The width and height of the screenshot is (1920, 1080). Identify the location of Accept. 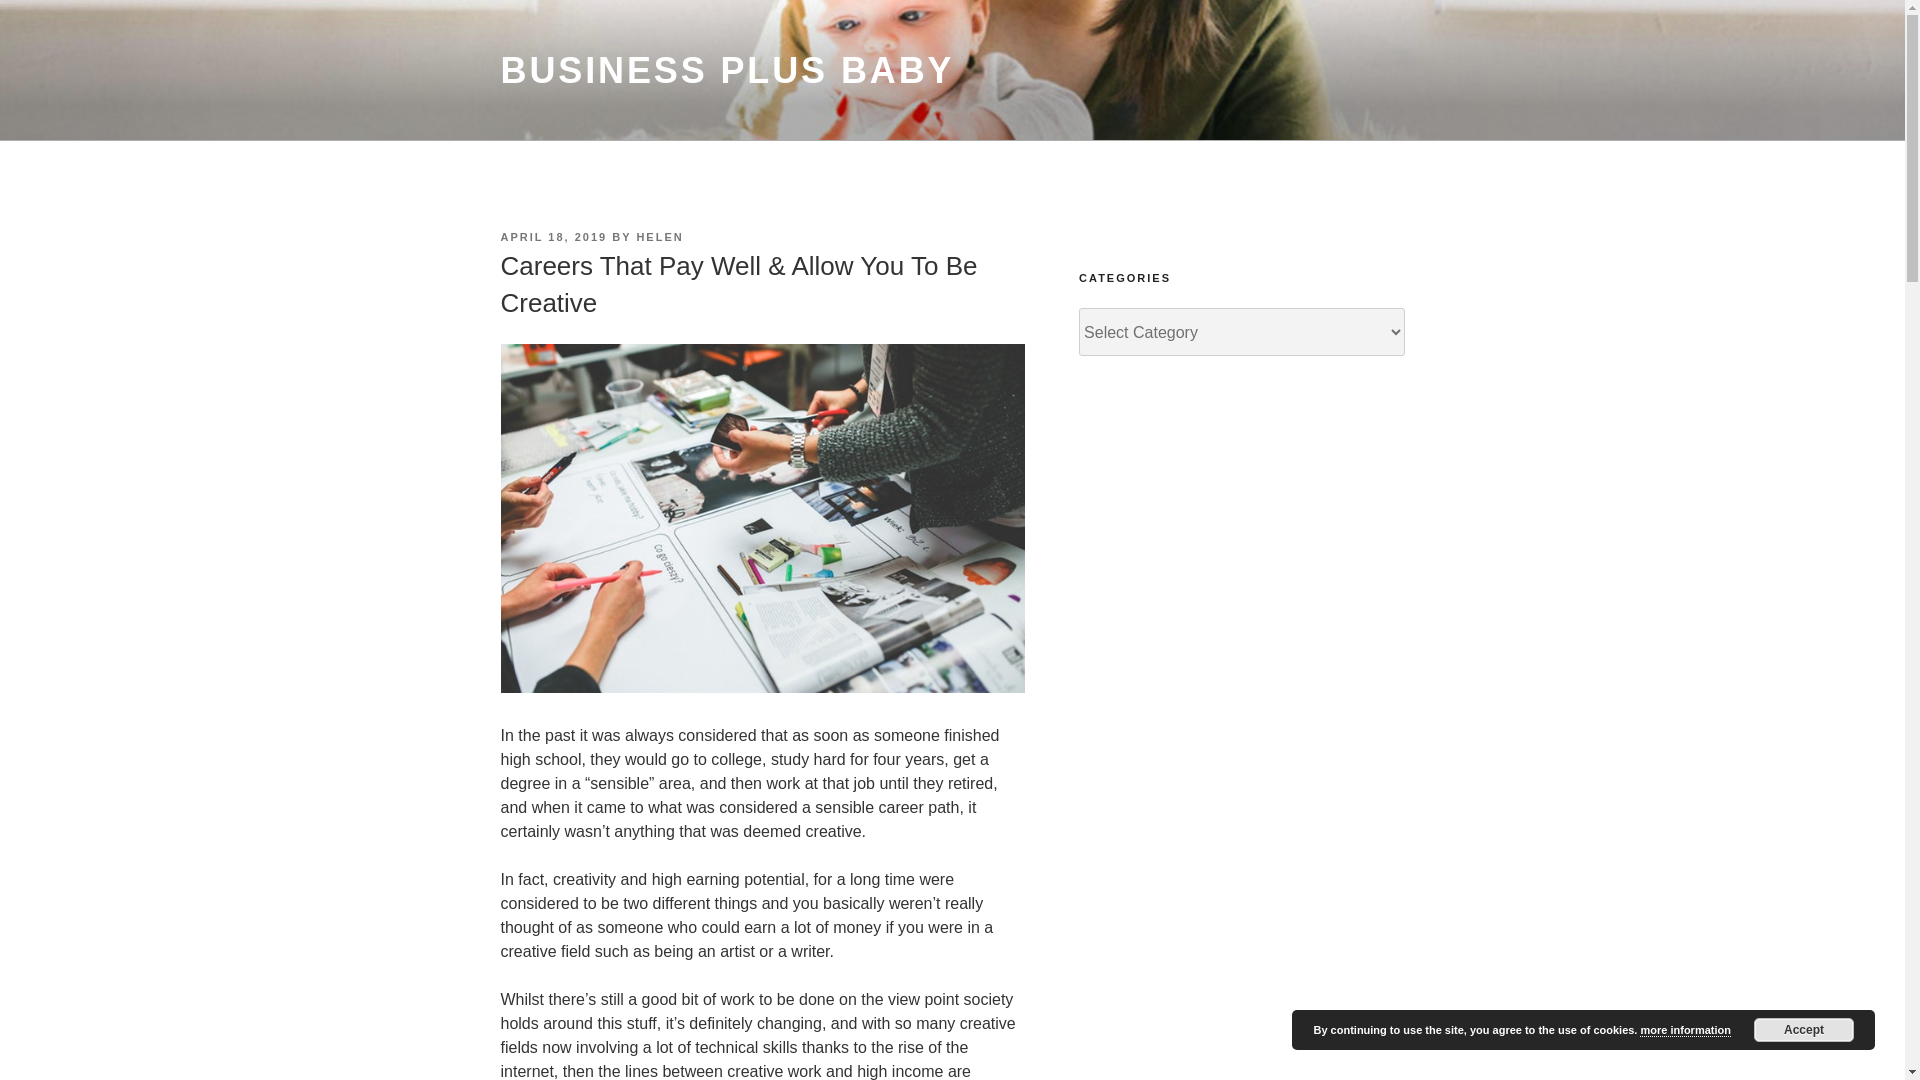
(1804, 1030).